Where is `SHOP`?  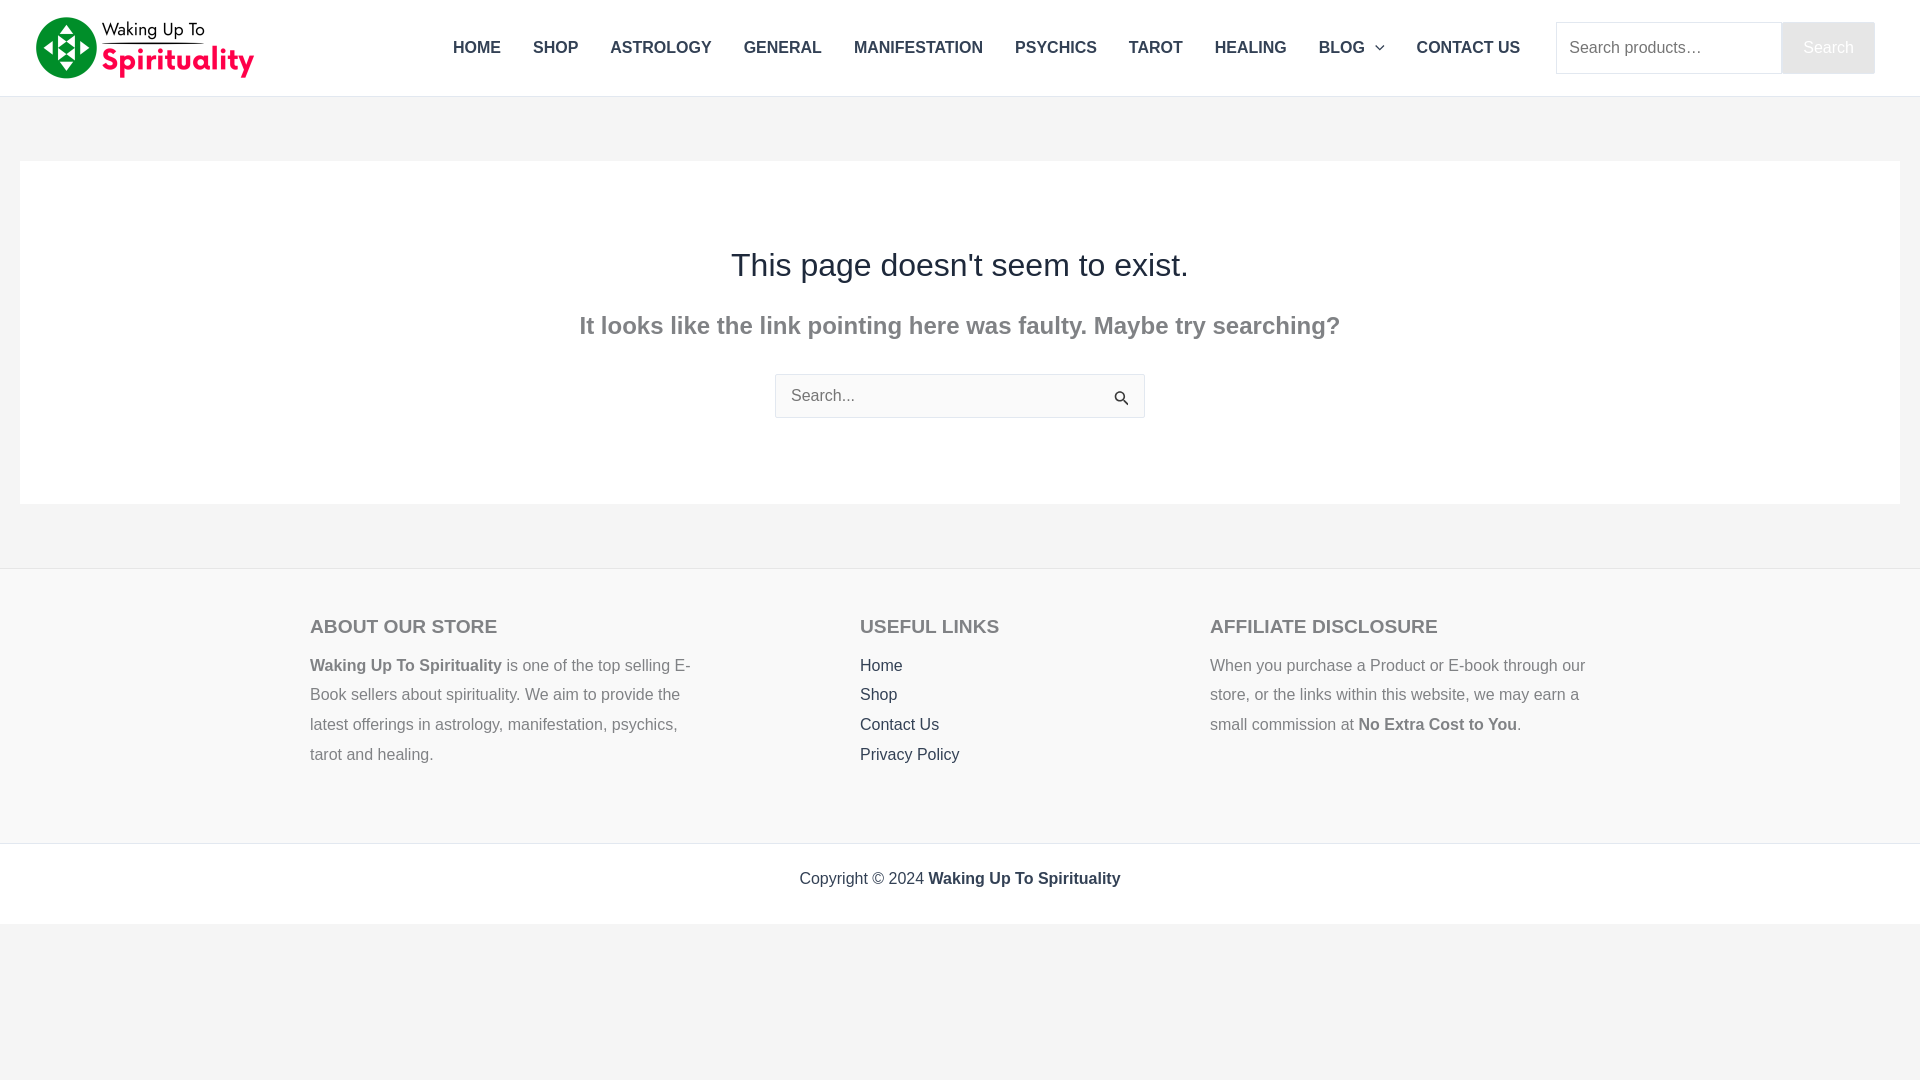
SHOP is located at coordinates (554, 47).